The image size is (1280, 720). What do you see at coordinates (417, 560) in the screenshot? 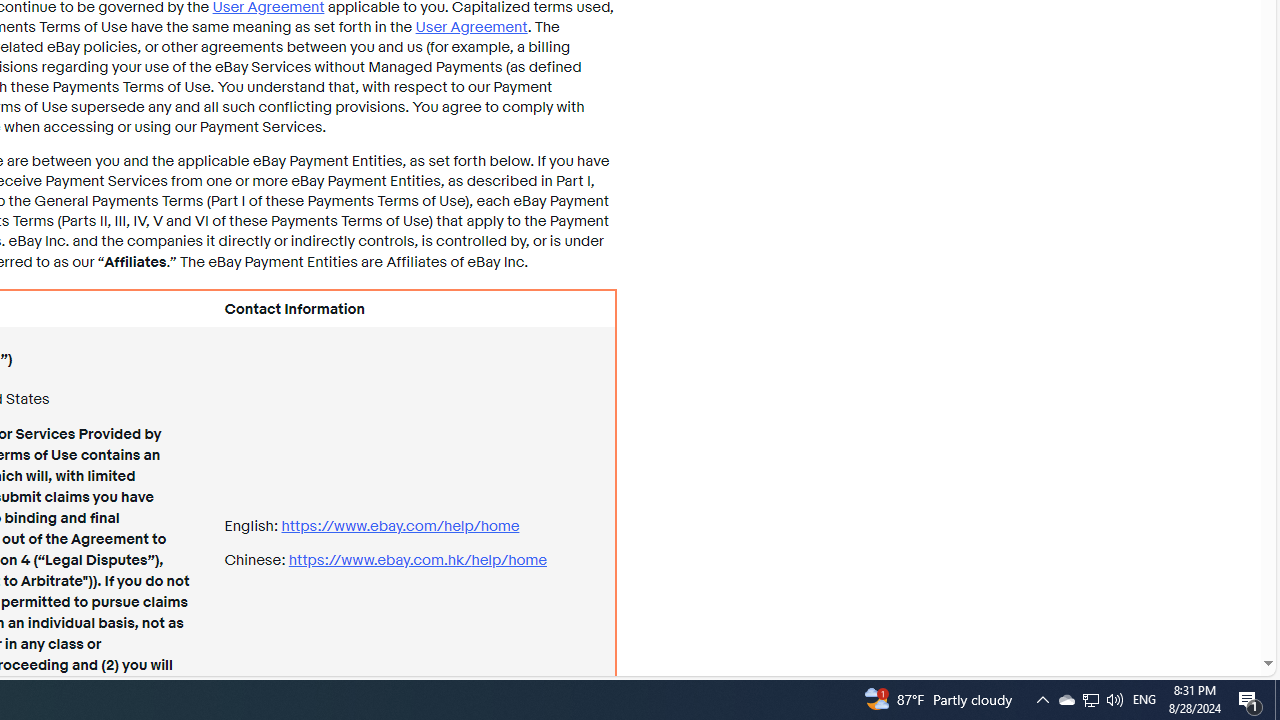
I see `https://www.ebay.com.hk/ help/home` at bounding box center [417, 560].